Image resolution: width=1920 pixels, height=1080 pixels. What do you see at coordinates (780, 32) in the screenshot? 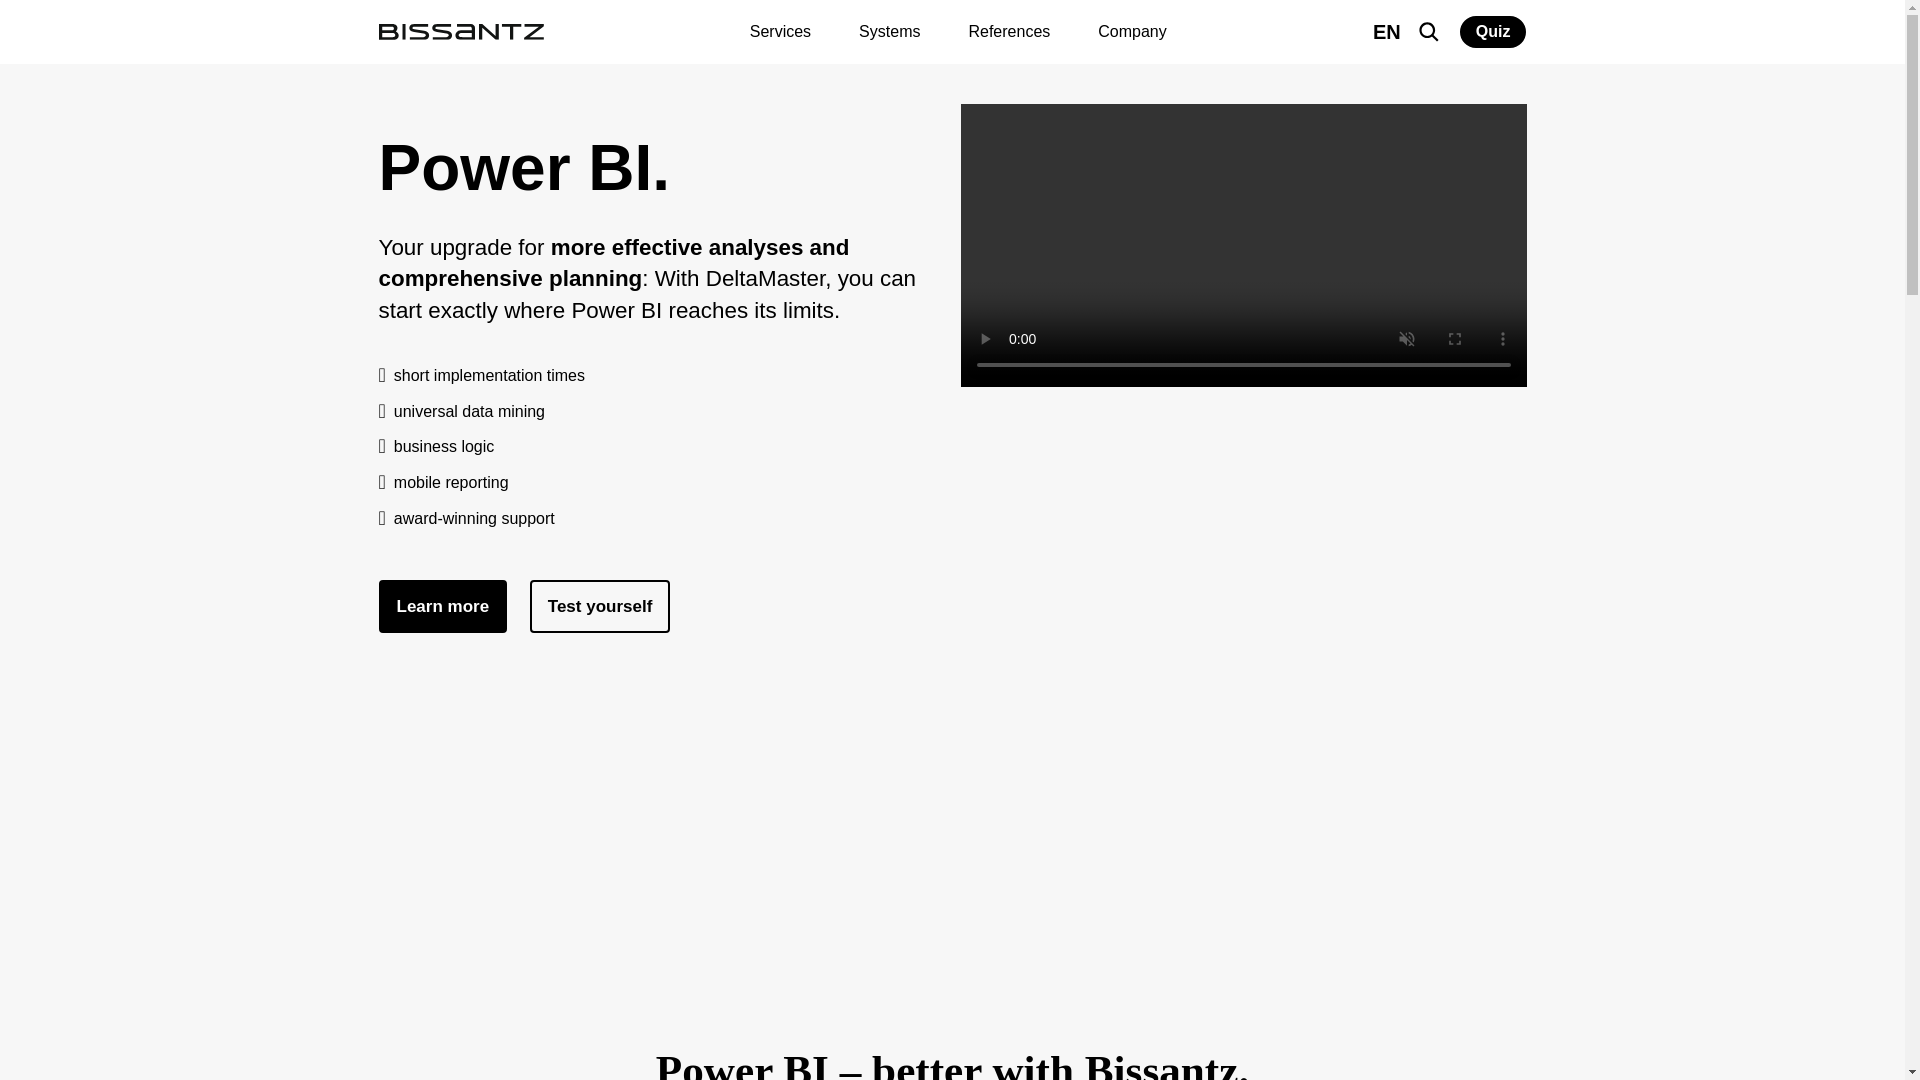
I see `Services` at bounding box center [780, 32].